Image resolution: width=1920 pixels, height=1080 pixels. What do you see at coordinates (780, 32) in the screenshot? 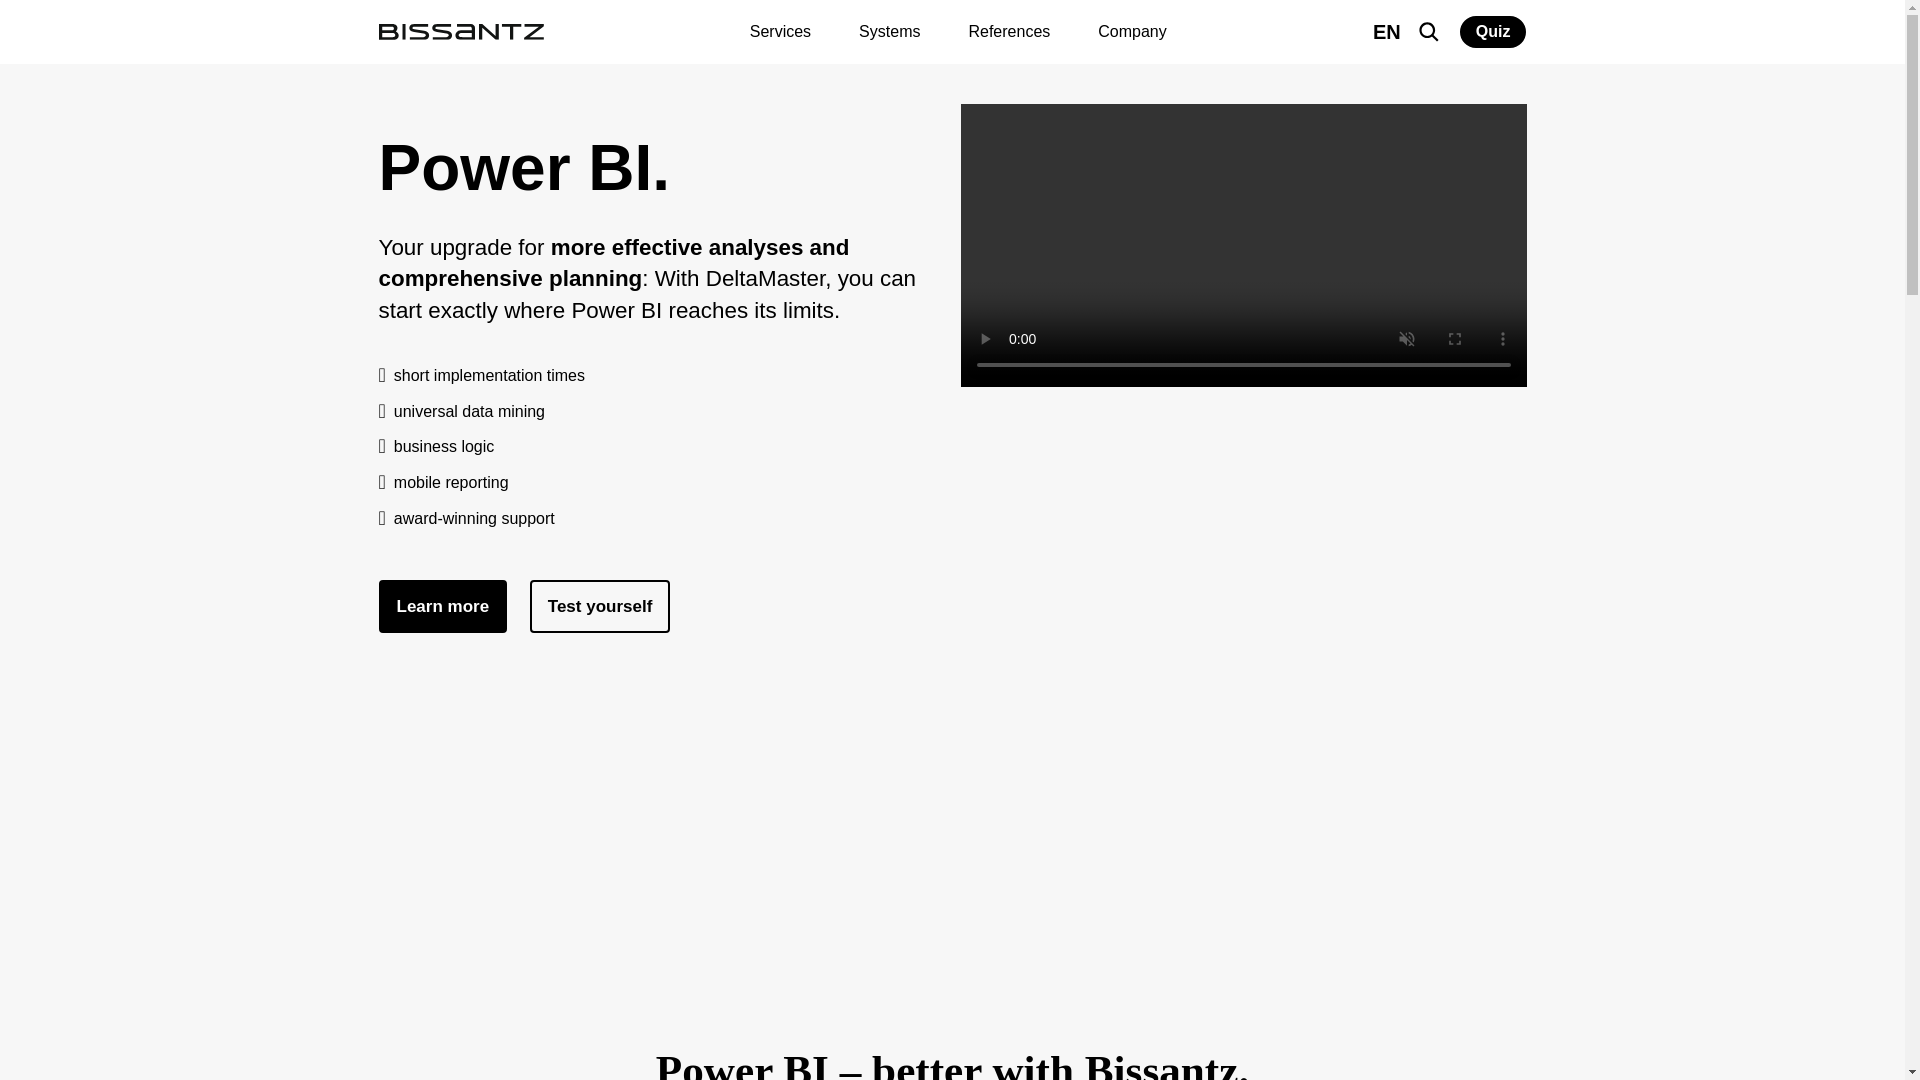
I see `Services` at bounding box center [780, 32].